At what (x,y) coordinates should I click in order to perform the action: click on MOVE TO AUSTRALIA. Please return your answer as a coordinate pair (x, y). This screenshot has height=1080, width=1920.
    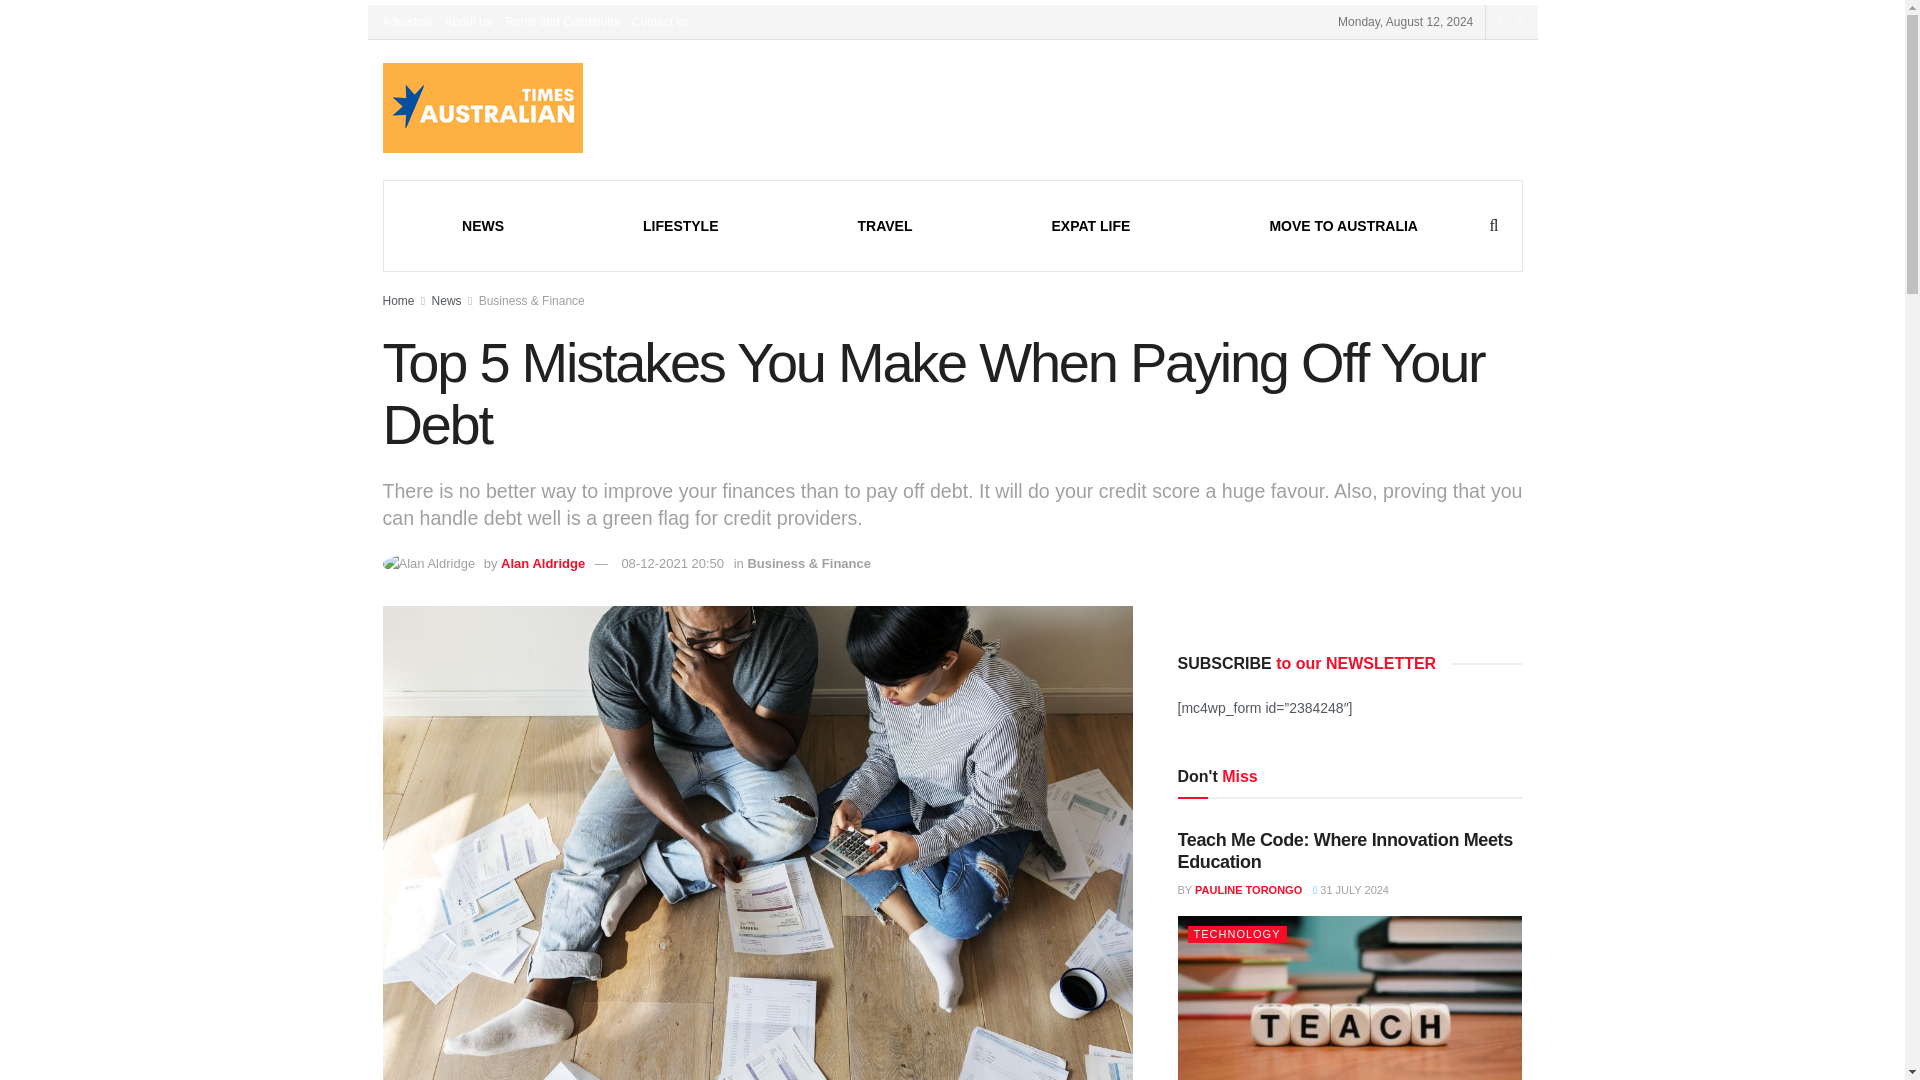
    Looking at the image, I should click on (1344, 225).